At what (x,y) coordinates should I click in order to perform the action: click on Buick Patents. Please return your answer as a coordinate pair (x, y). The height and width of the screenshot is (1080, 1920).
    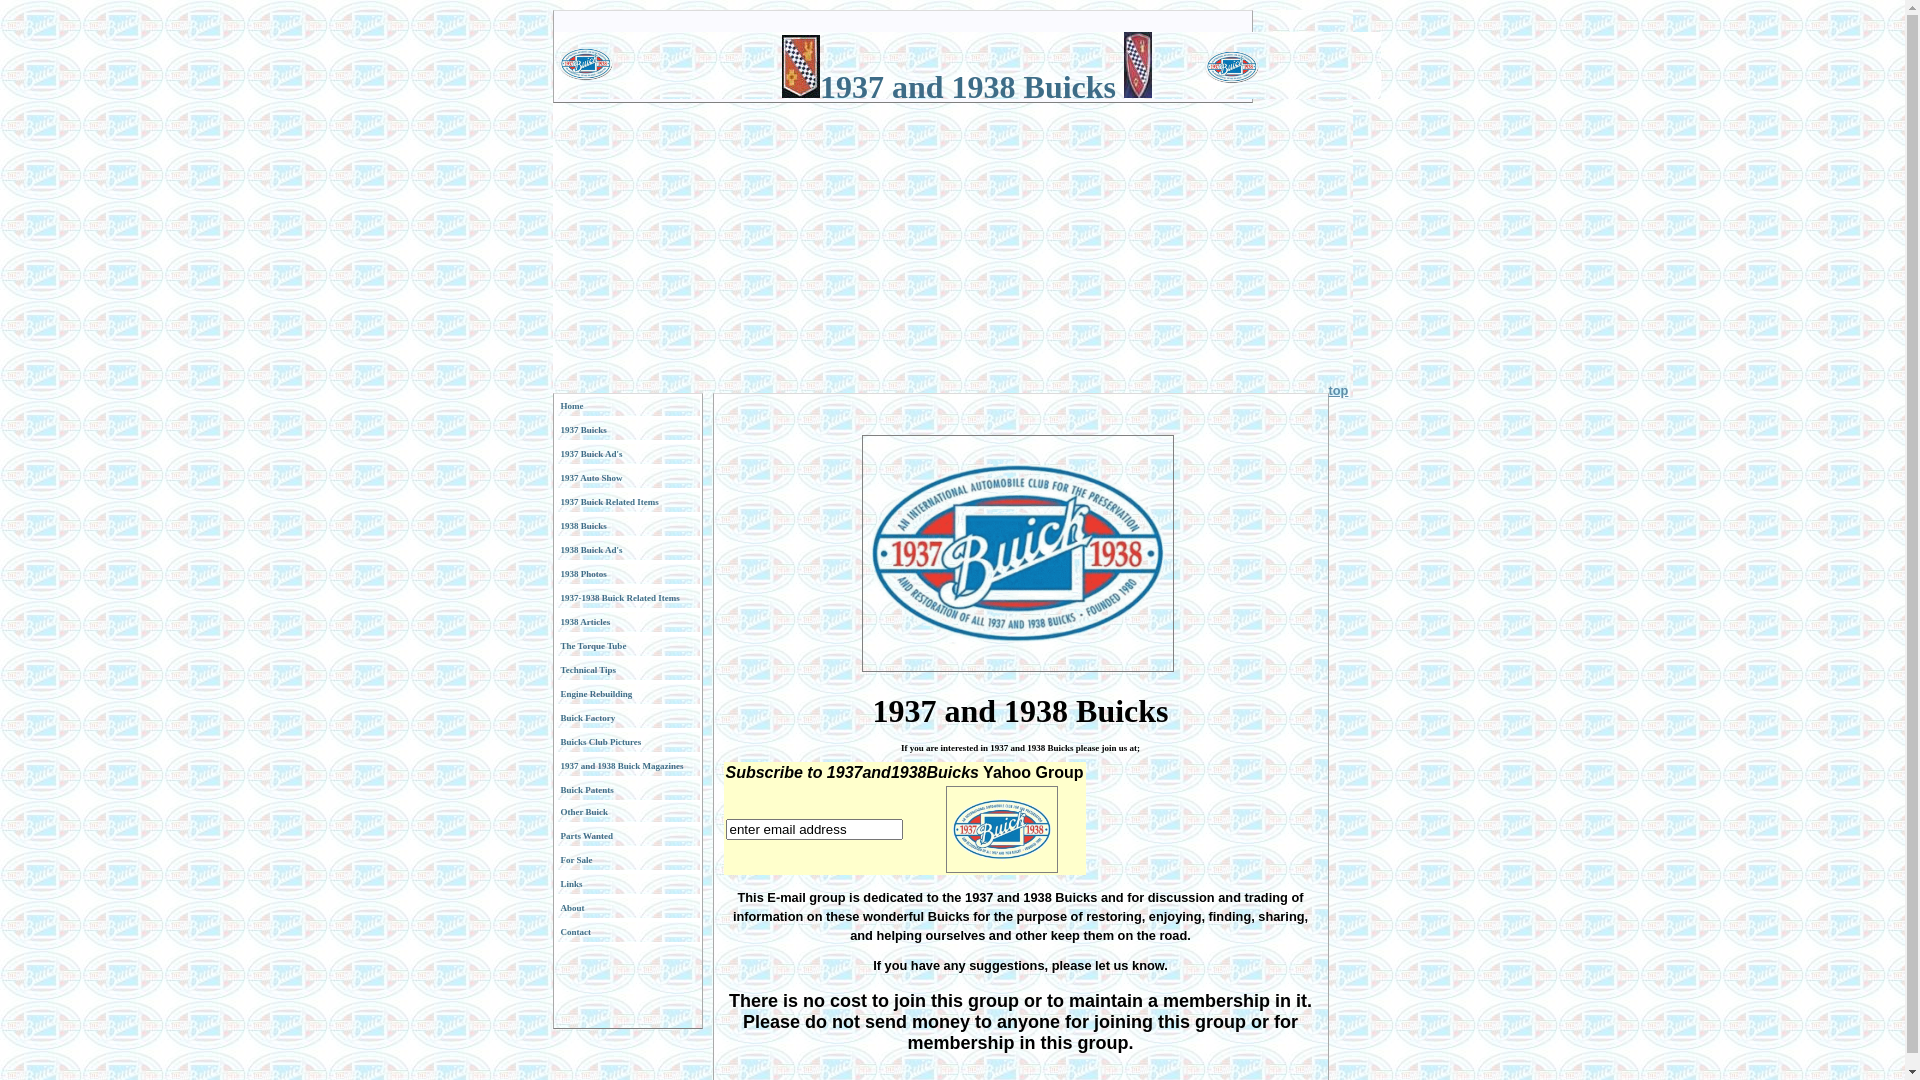
    Looking at the image, I should click on (627, 790).